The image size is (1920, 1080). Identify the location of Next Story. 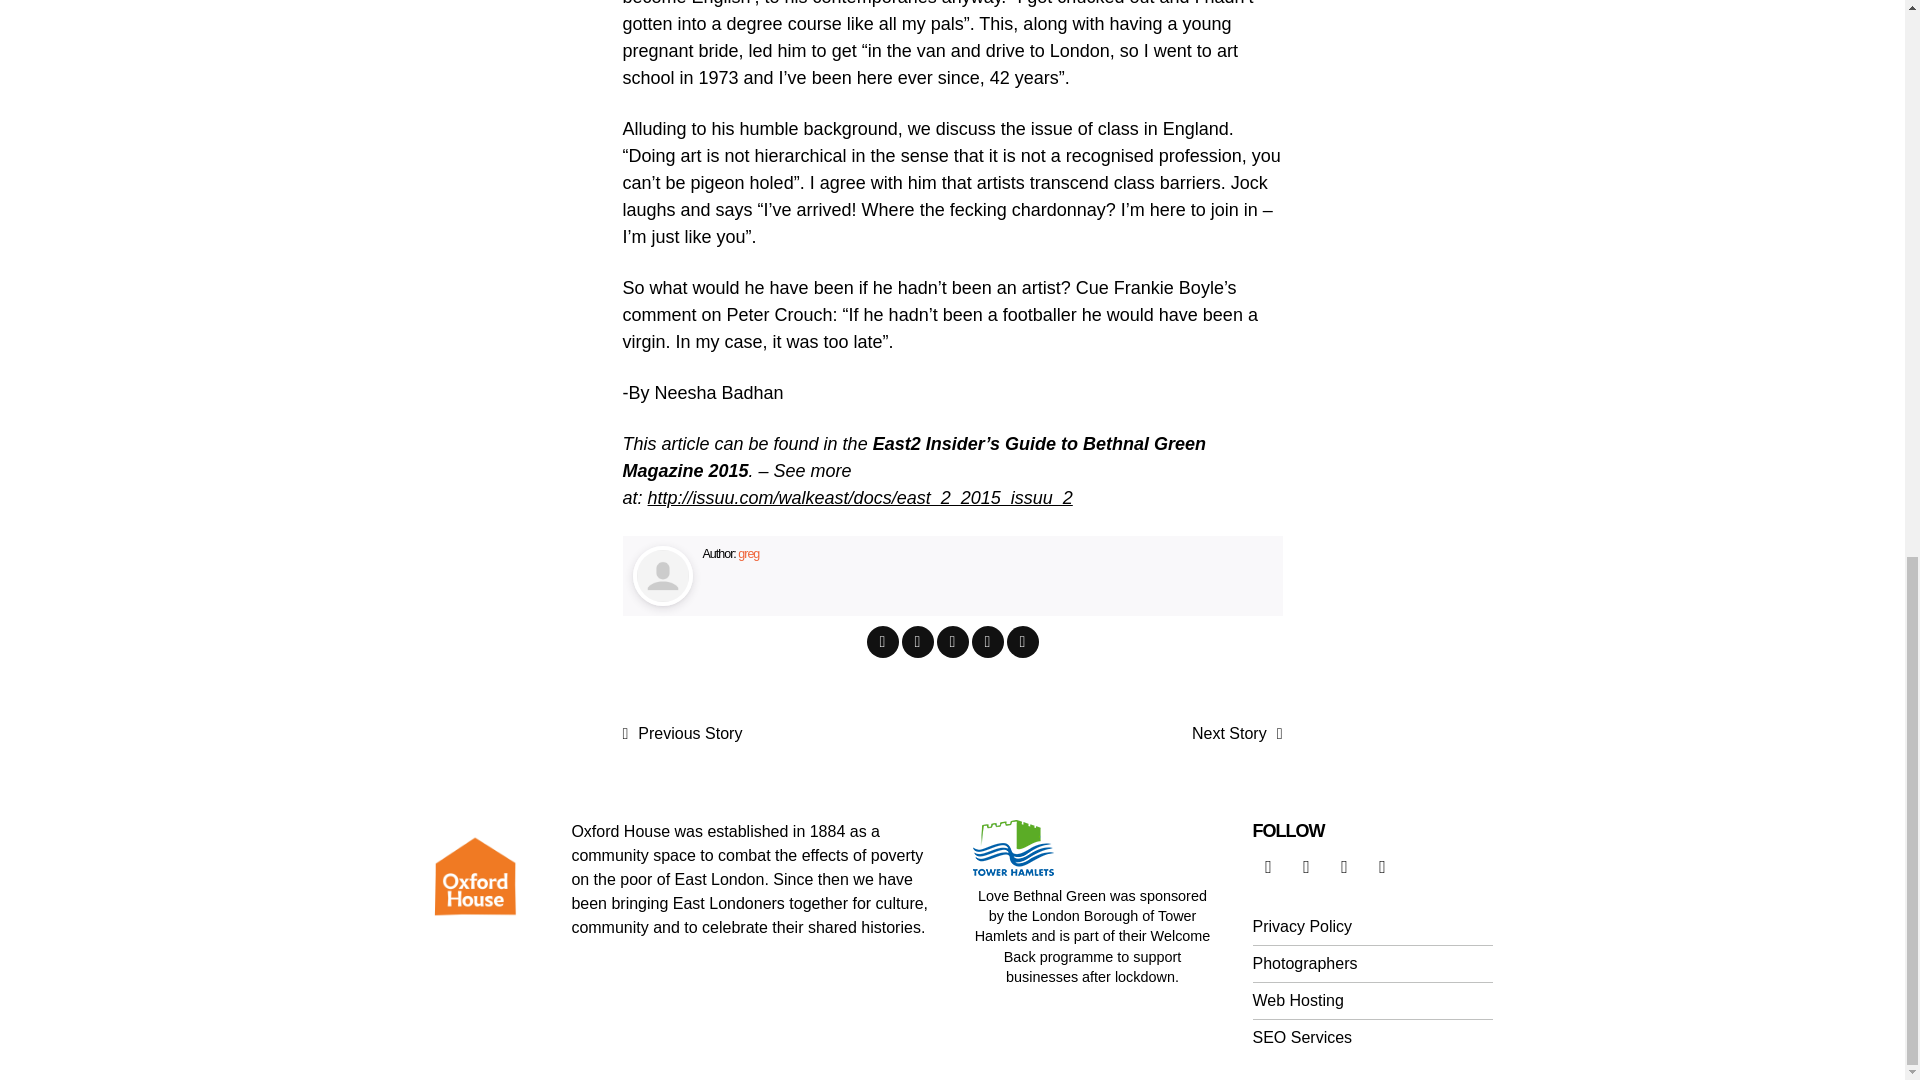
(1237, 734).